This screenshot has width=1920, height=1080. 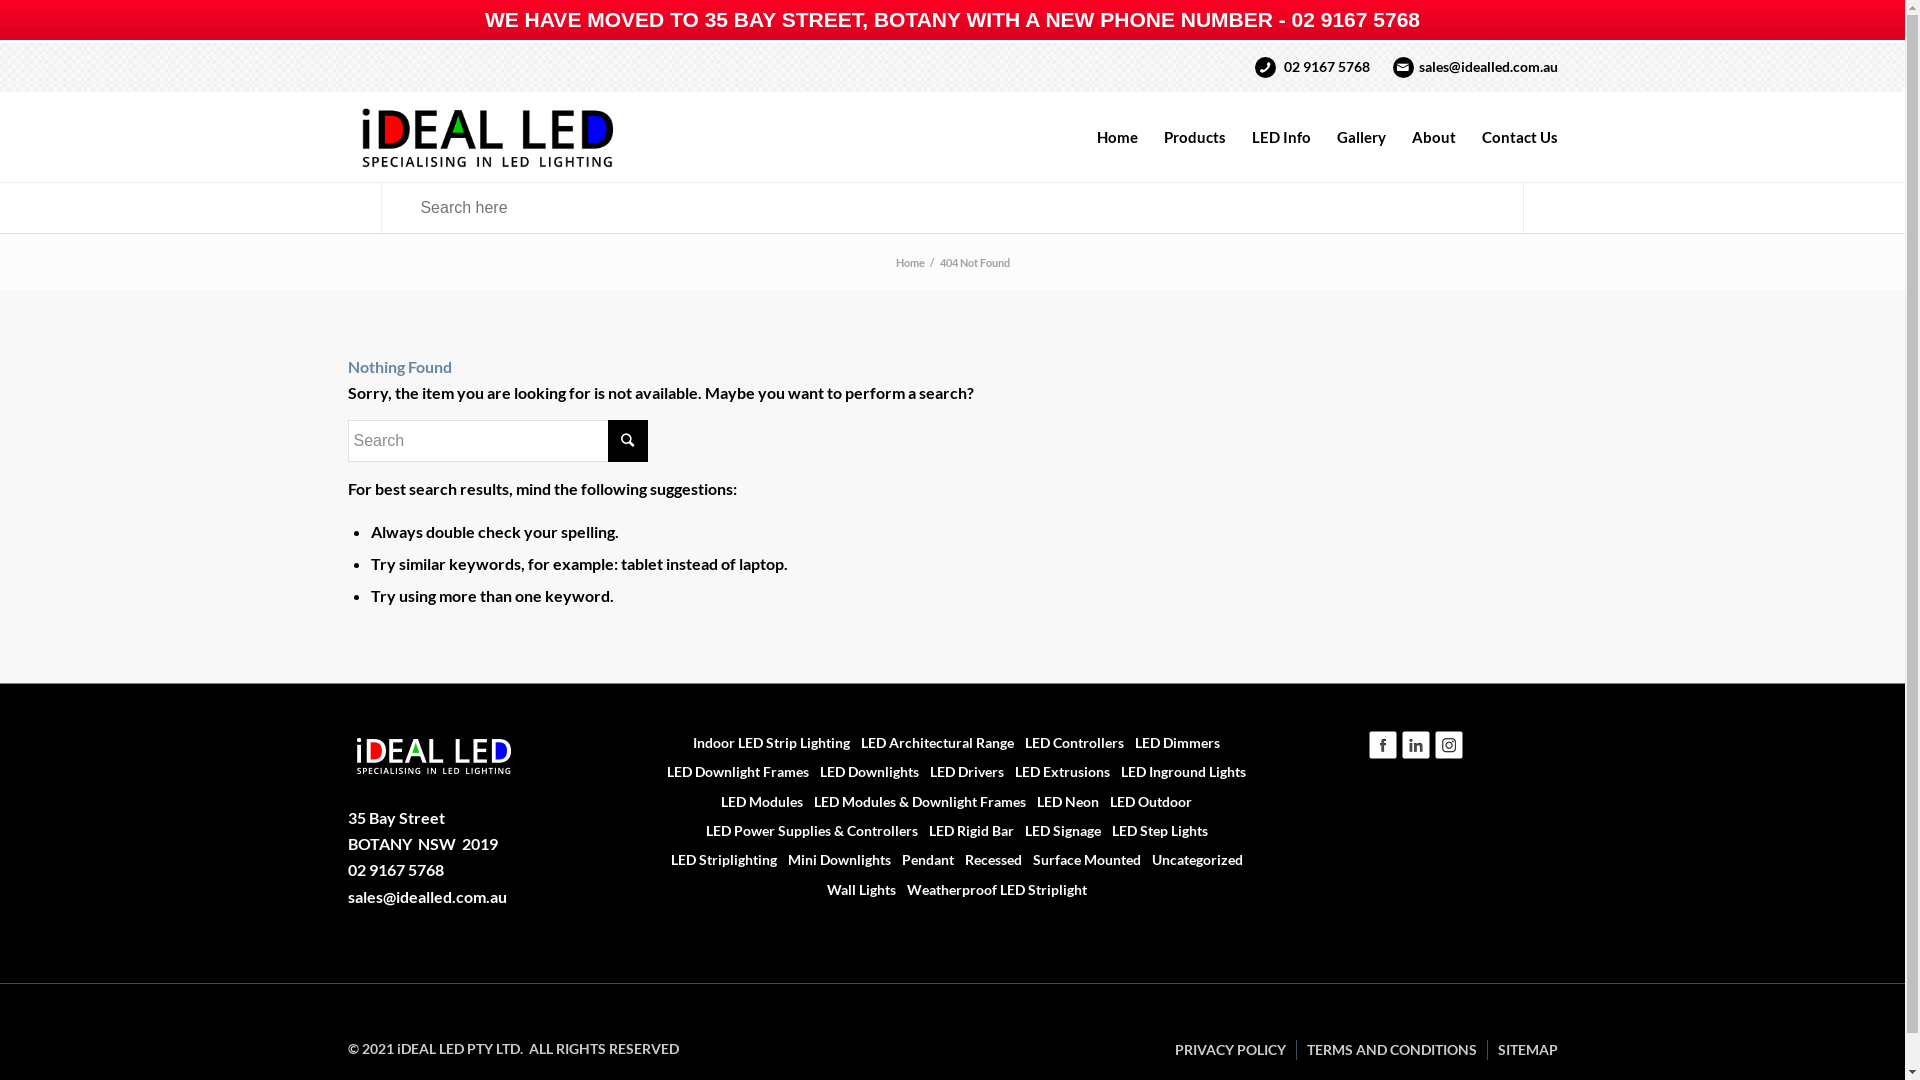 What do you see at coordinates (1058, 772) in the screenshot?
I see `LED Extrusions` at bounding box center [1058, 772].